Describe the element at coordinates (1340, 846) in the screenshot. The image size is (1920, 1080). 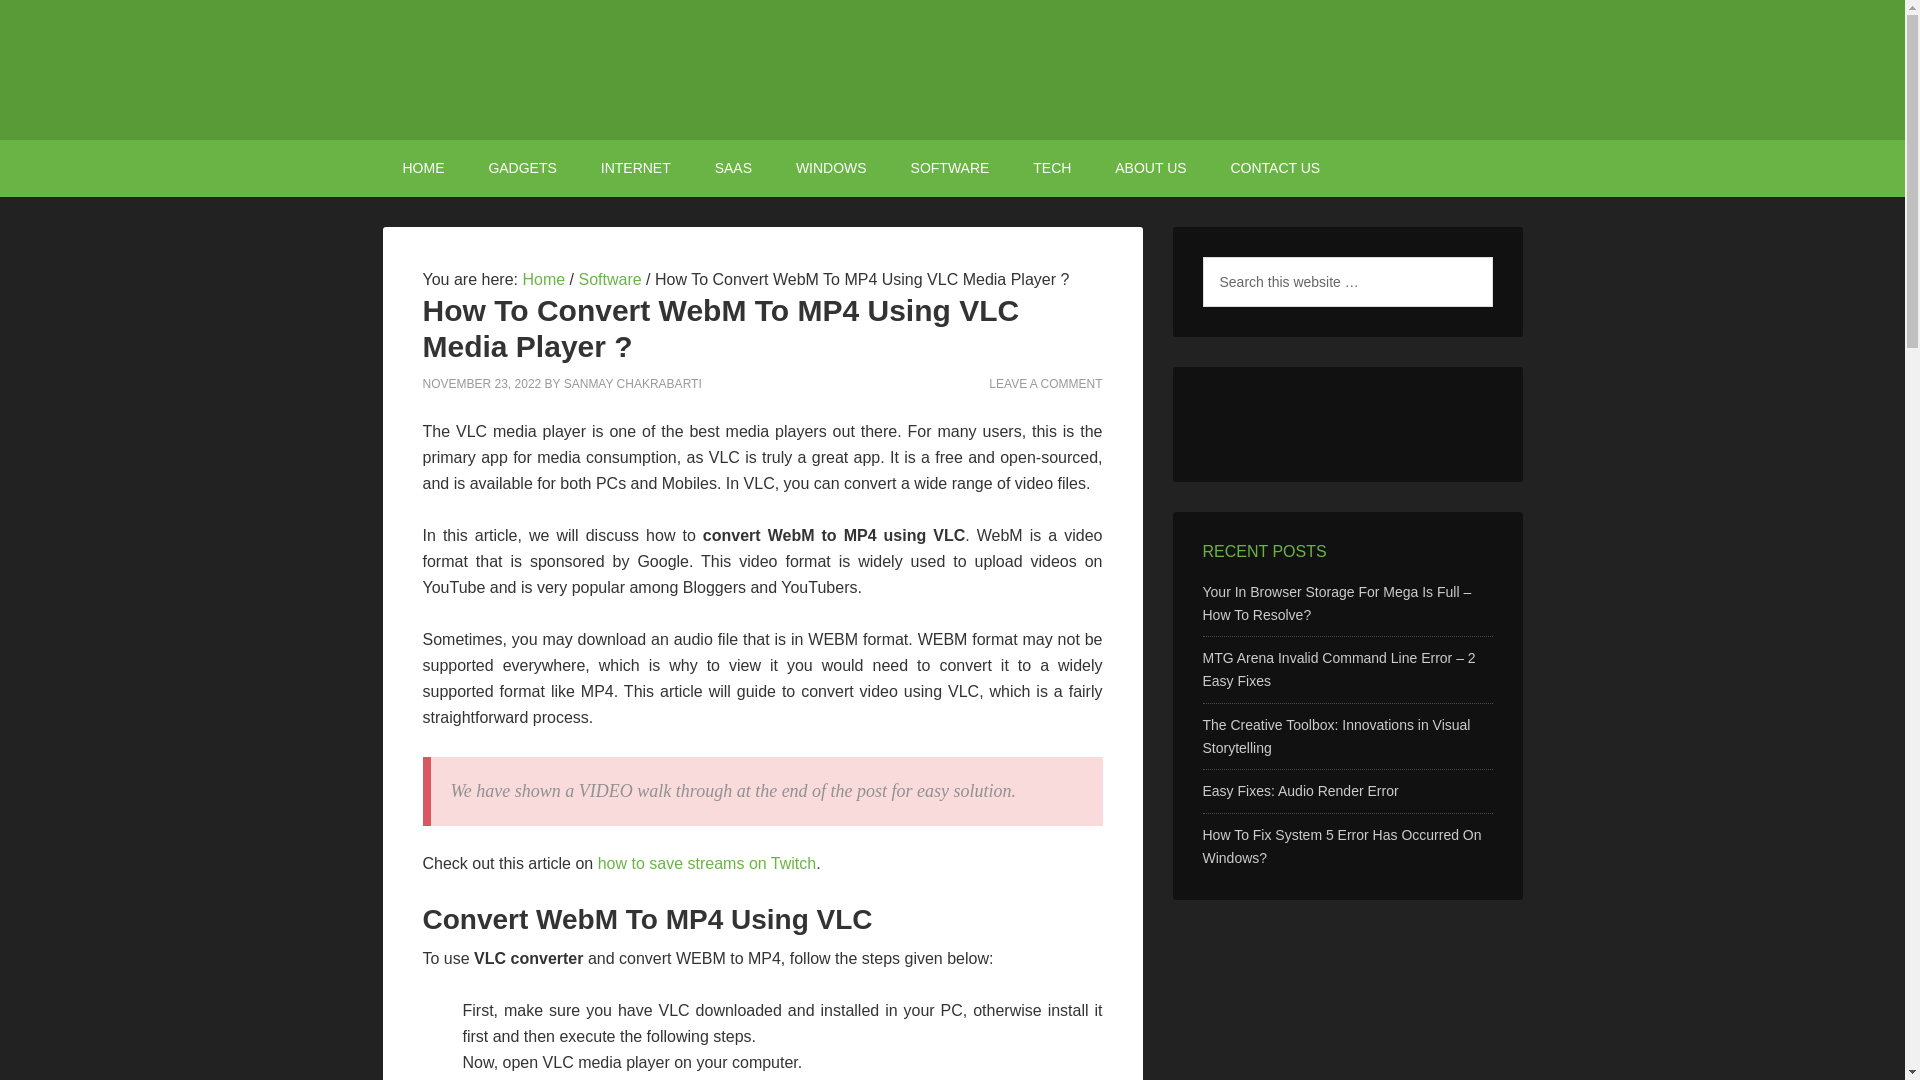
I see `How To Fix System 5 Error Has Occurred On Windows?` at that location.